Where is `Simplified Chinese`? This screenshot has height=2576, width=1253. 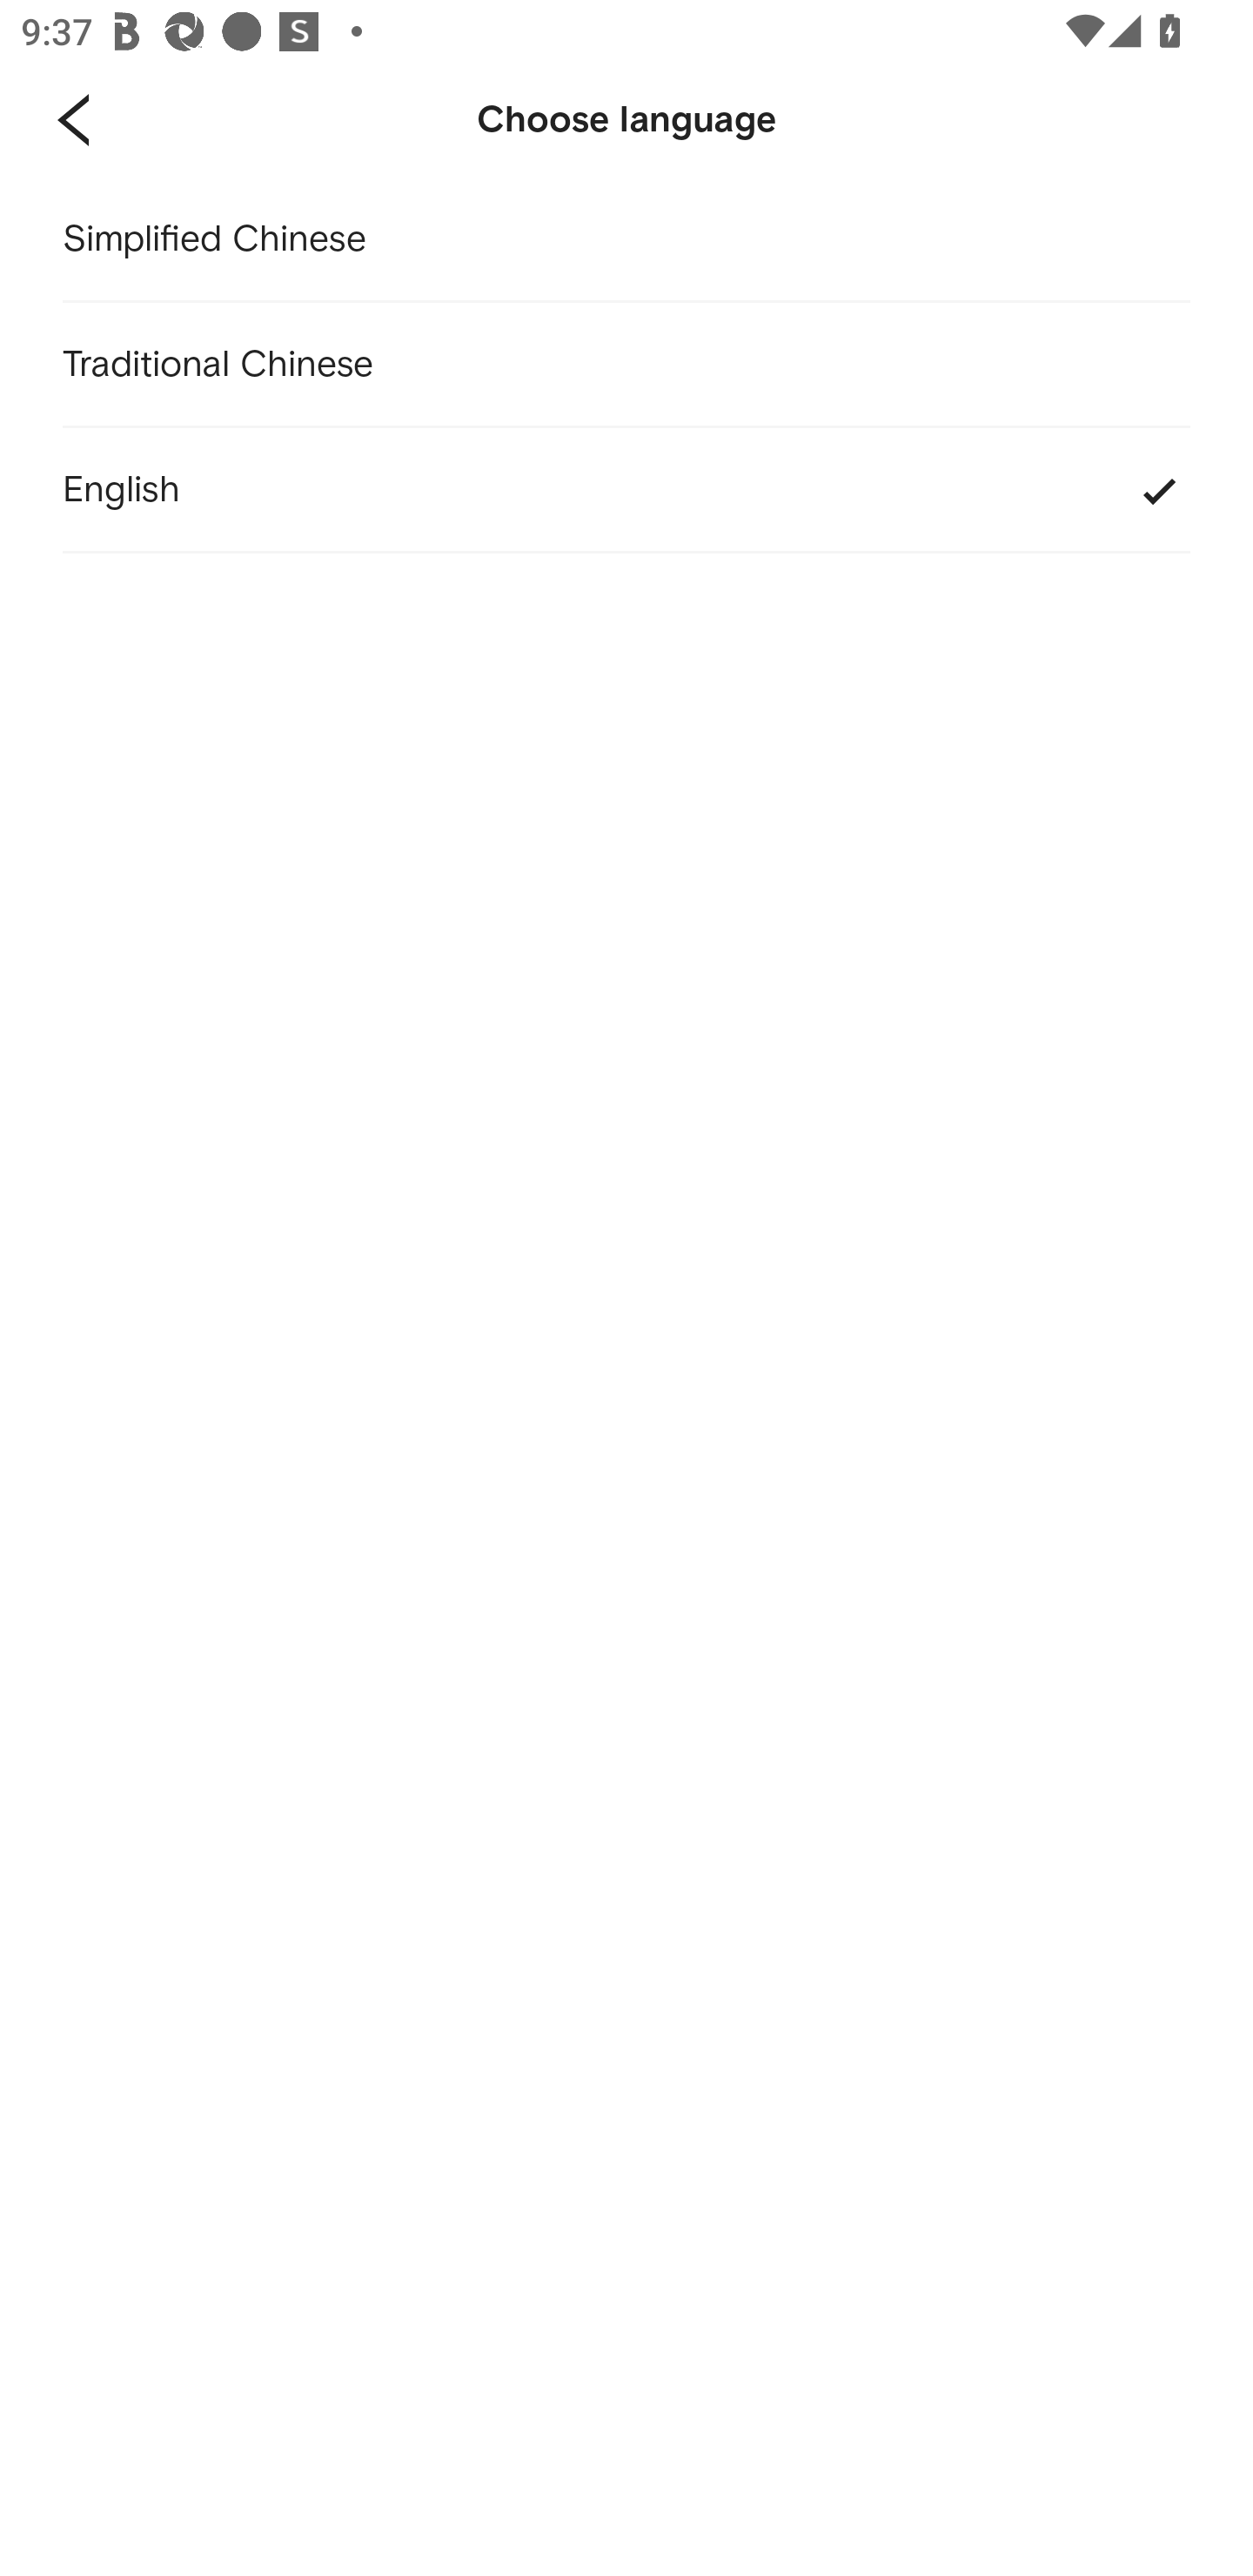 Simplified Chinese is located at coordinates (626, 240).